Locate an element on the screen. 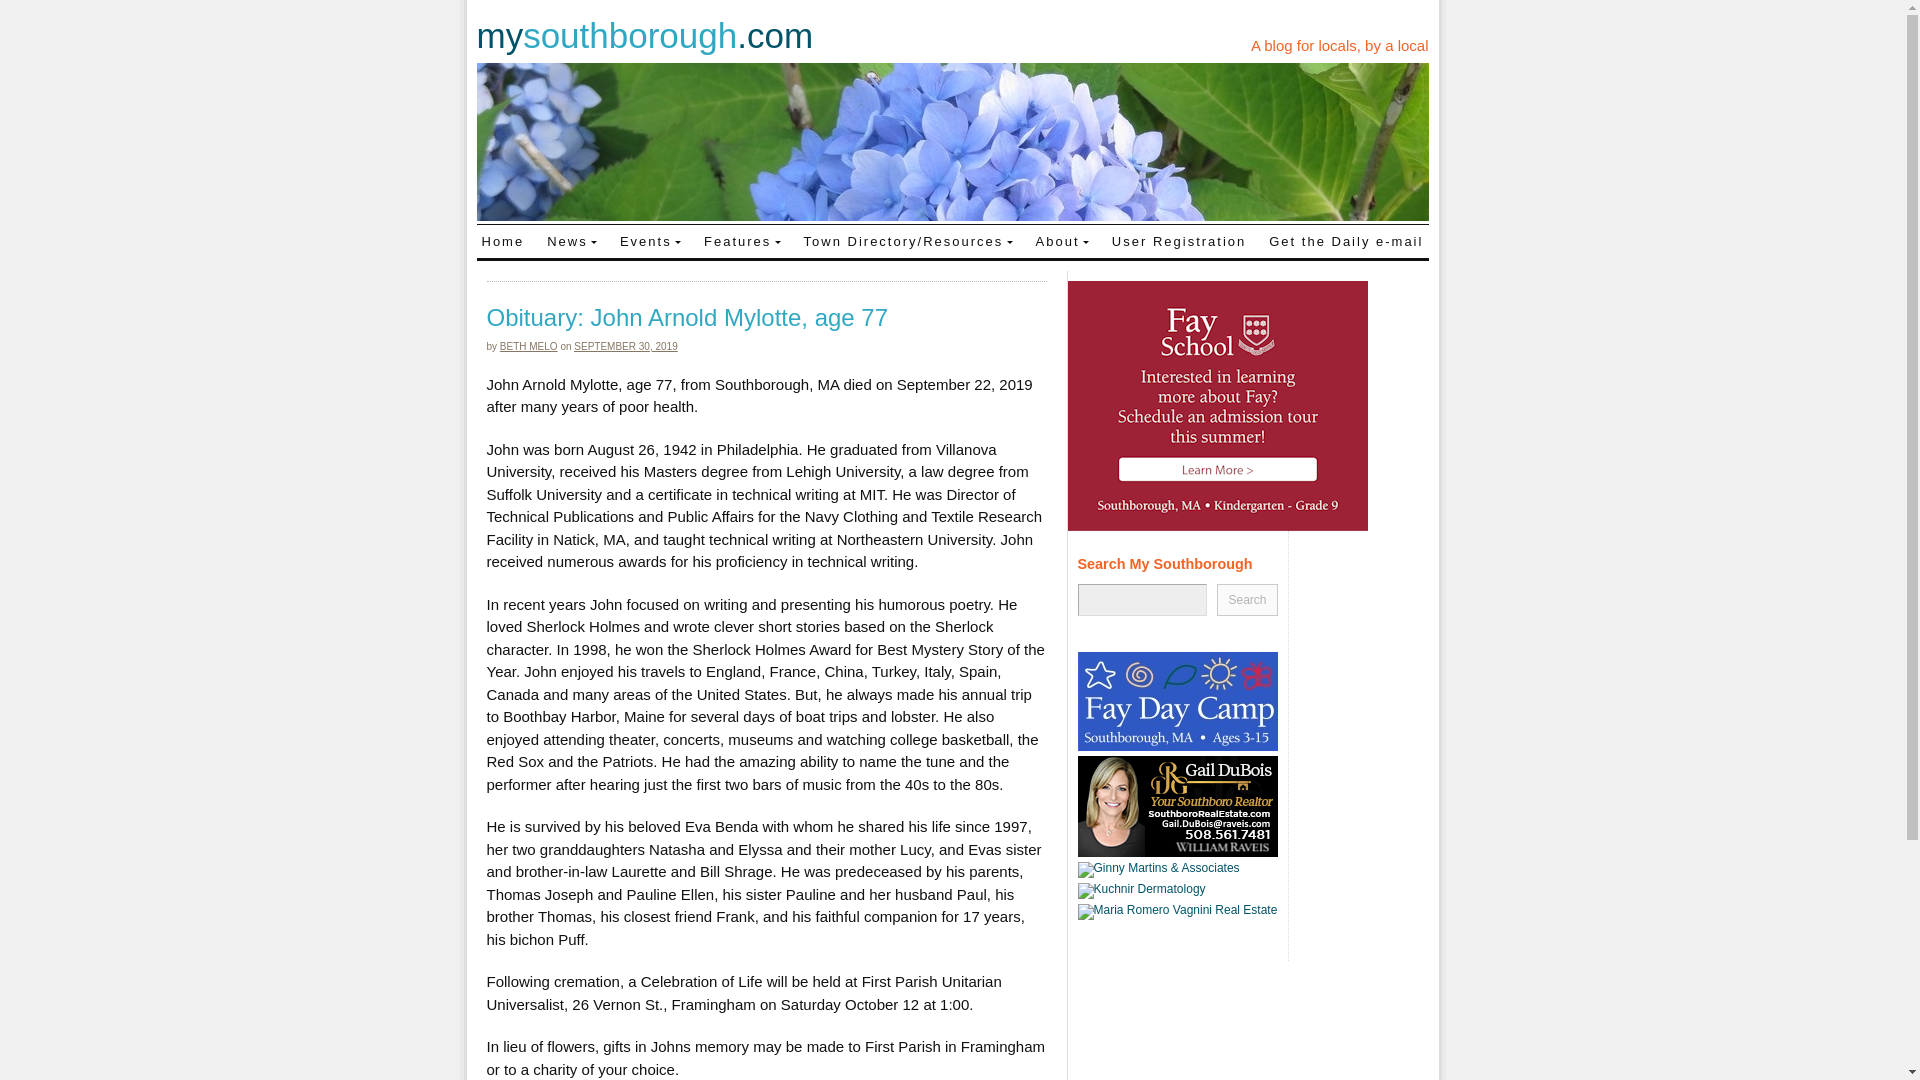  Features is located at coordinates (742, 240).